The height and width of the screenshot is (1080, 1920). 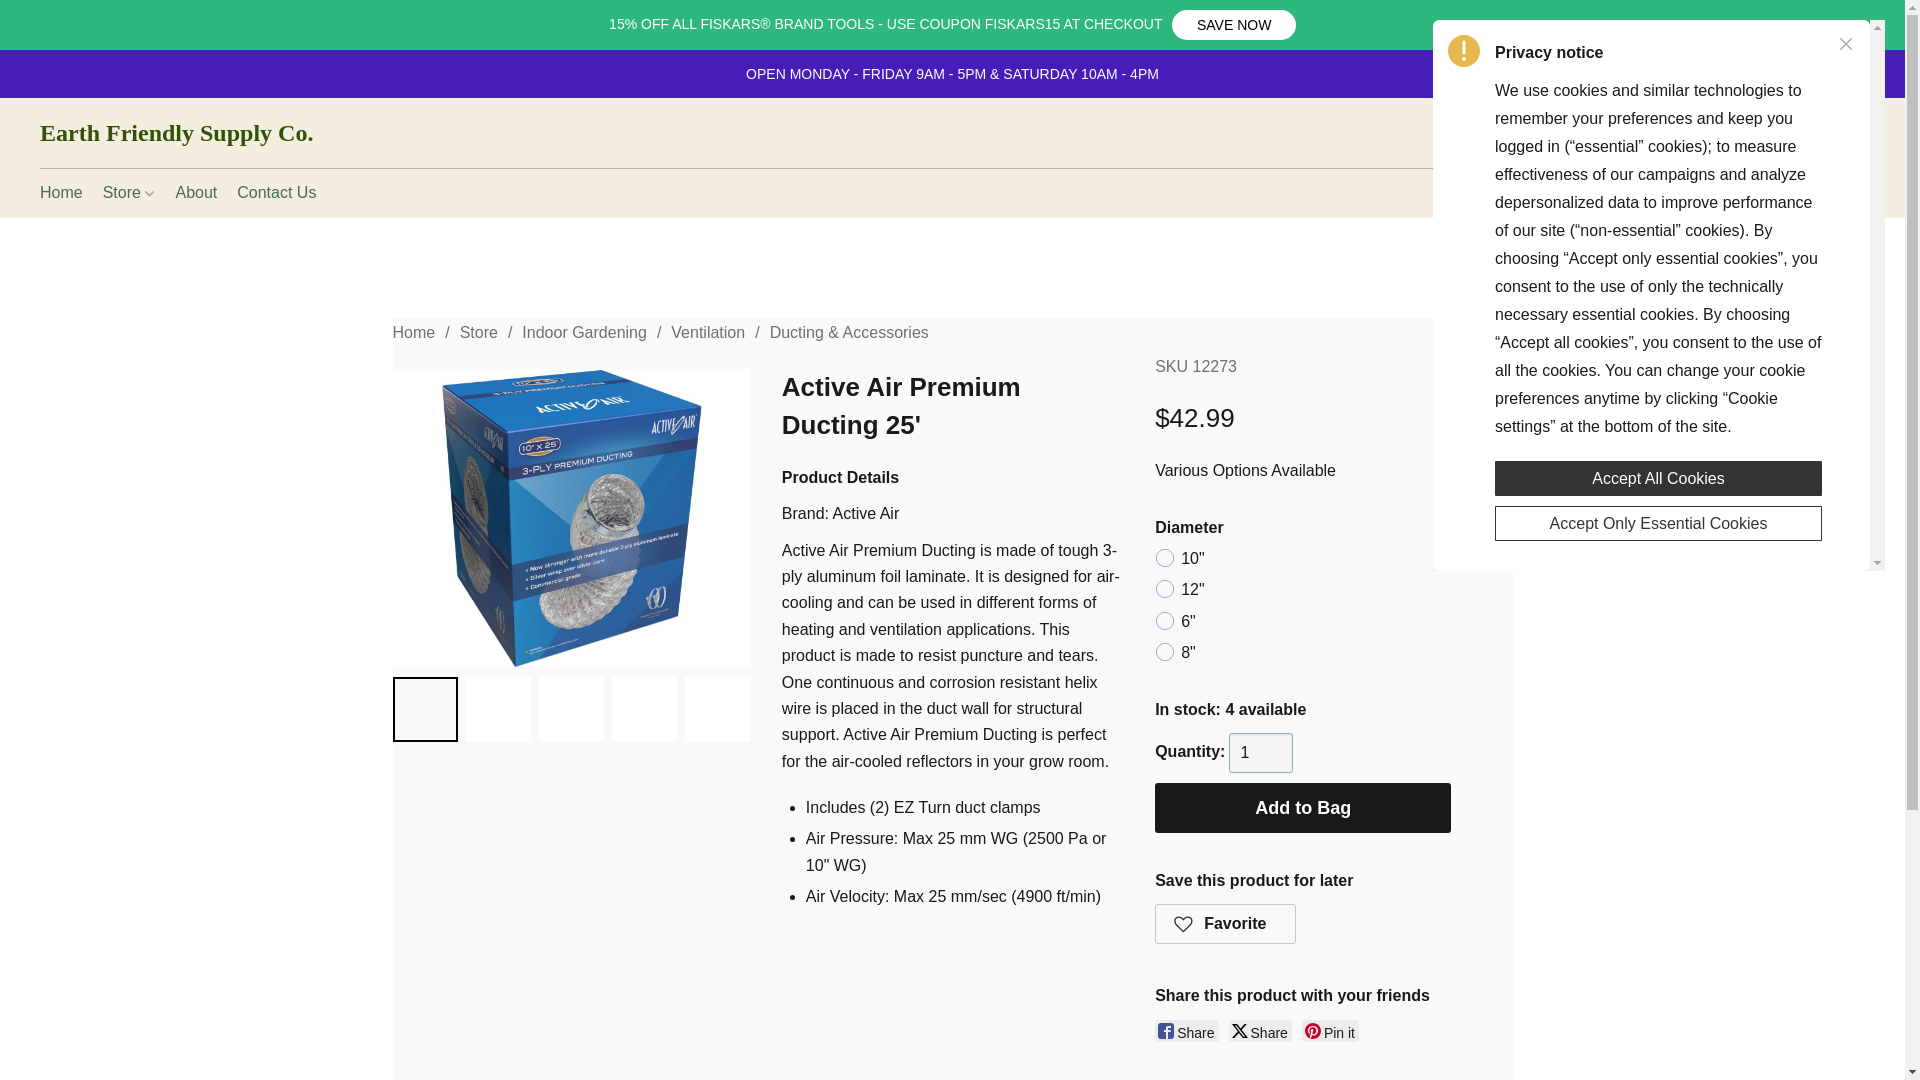 I want to click on Share, so click(x=1260, y=1030).